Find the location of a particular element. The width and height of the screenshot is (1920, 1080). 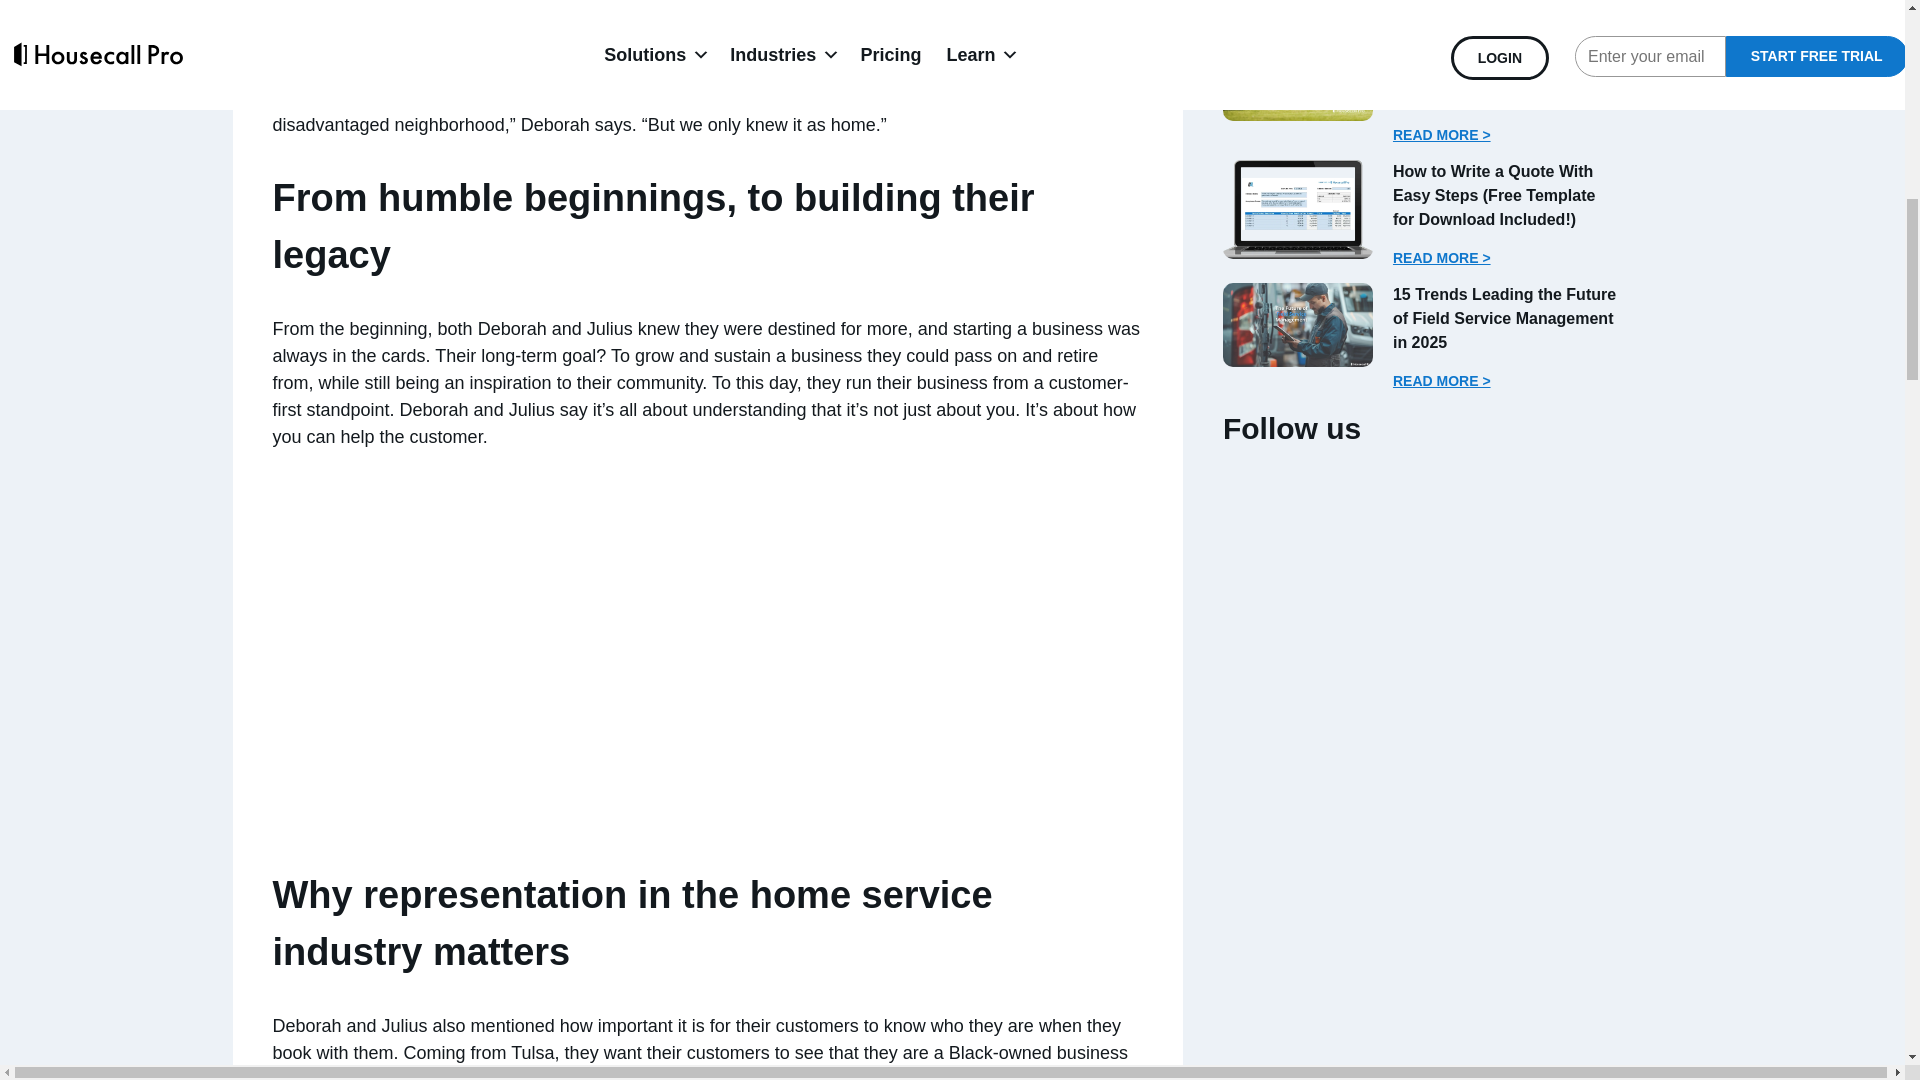

 - Housecall Pro is located at coordinates (1298, 78).